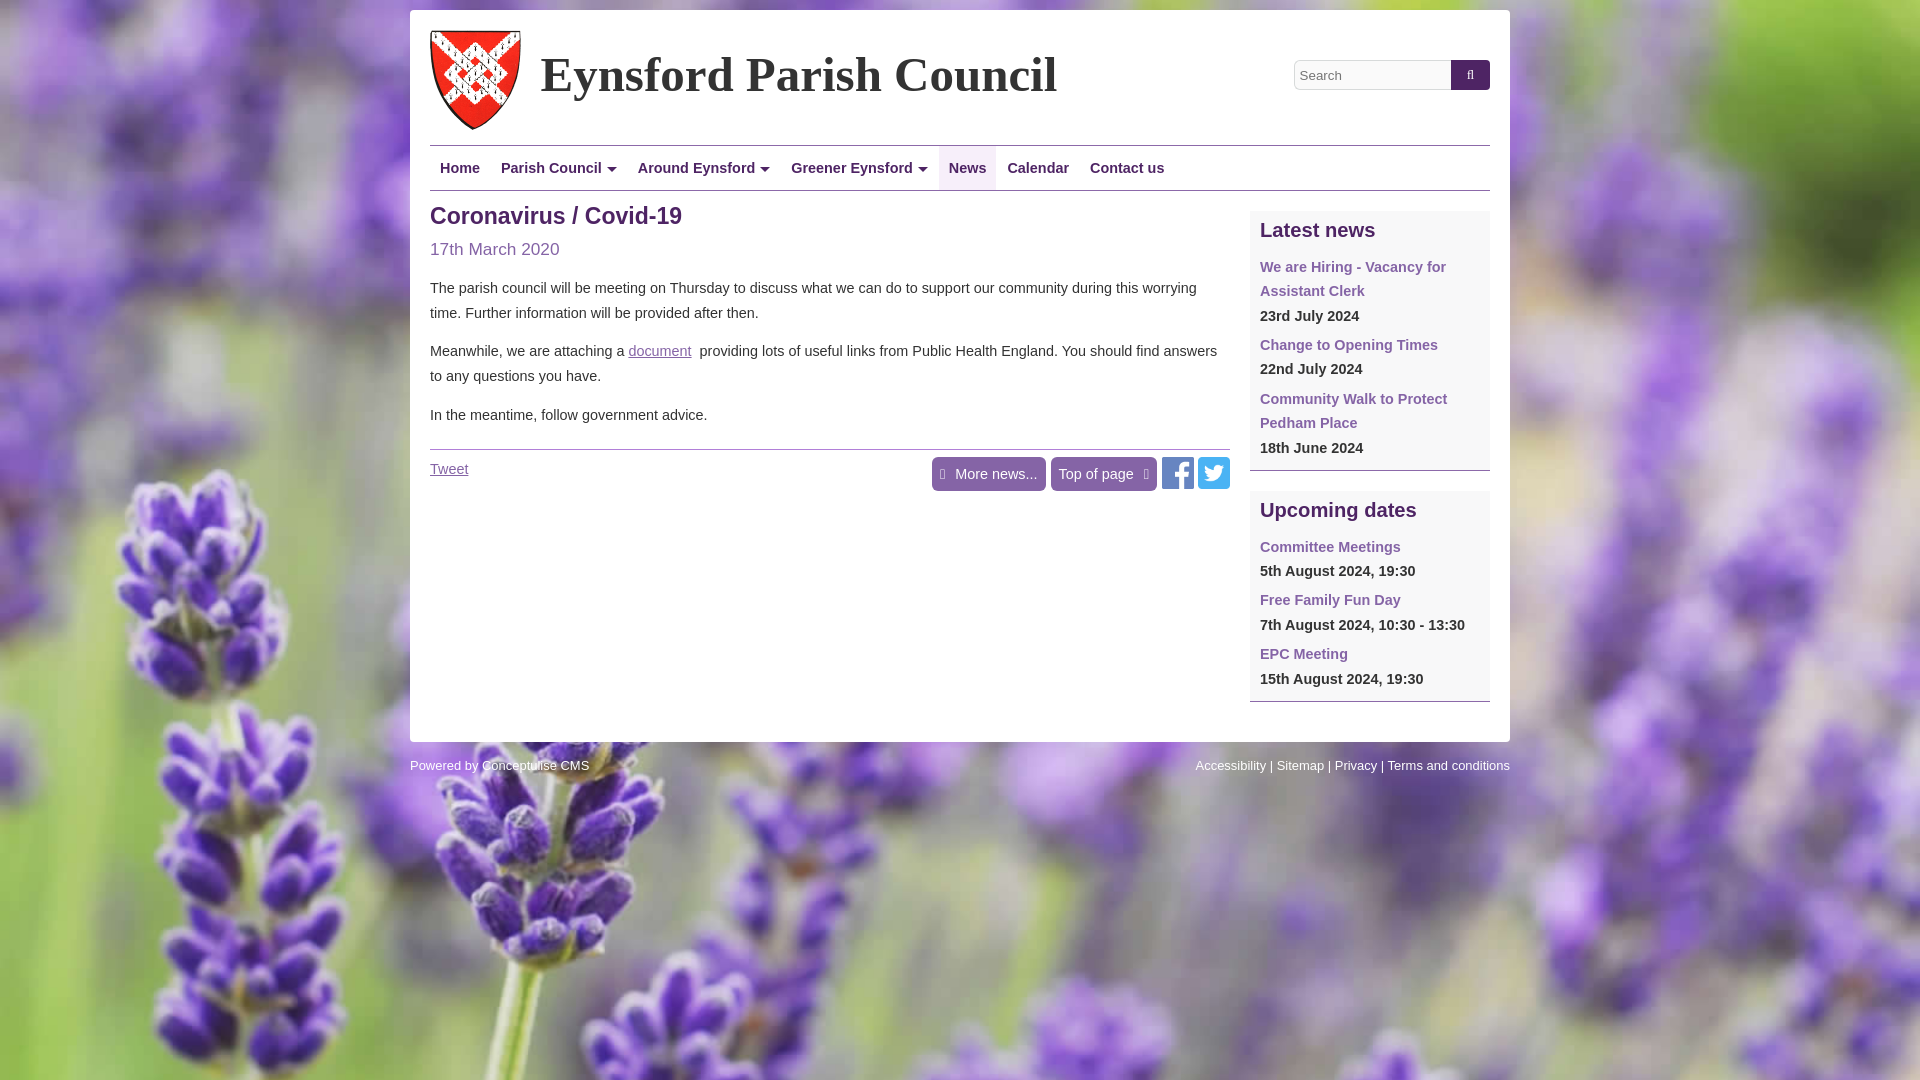 The image size is (1920, 1080). Describe the element at coordinates (1330, 600) in the screenshot. I see `Free Family Fun Day` at that location.